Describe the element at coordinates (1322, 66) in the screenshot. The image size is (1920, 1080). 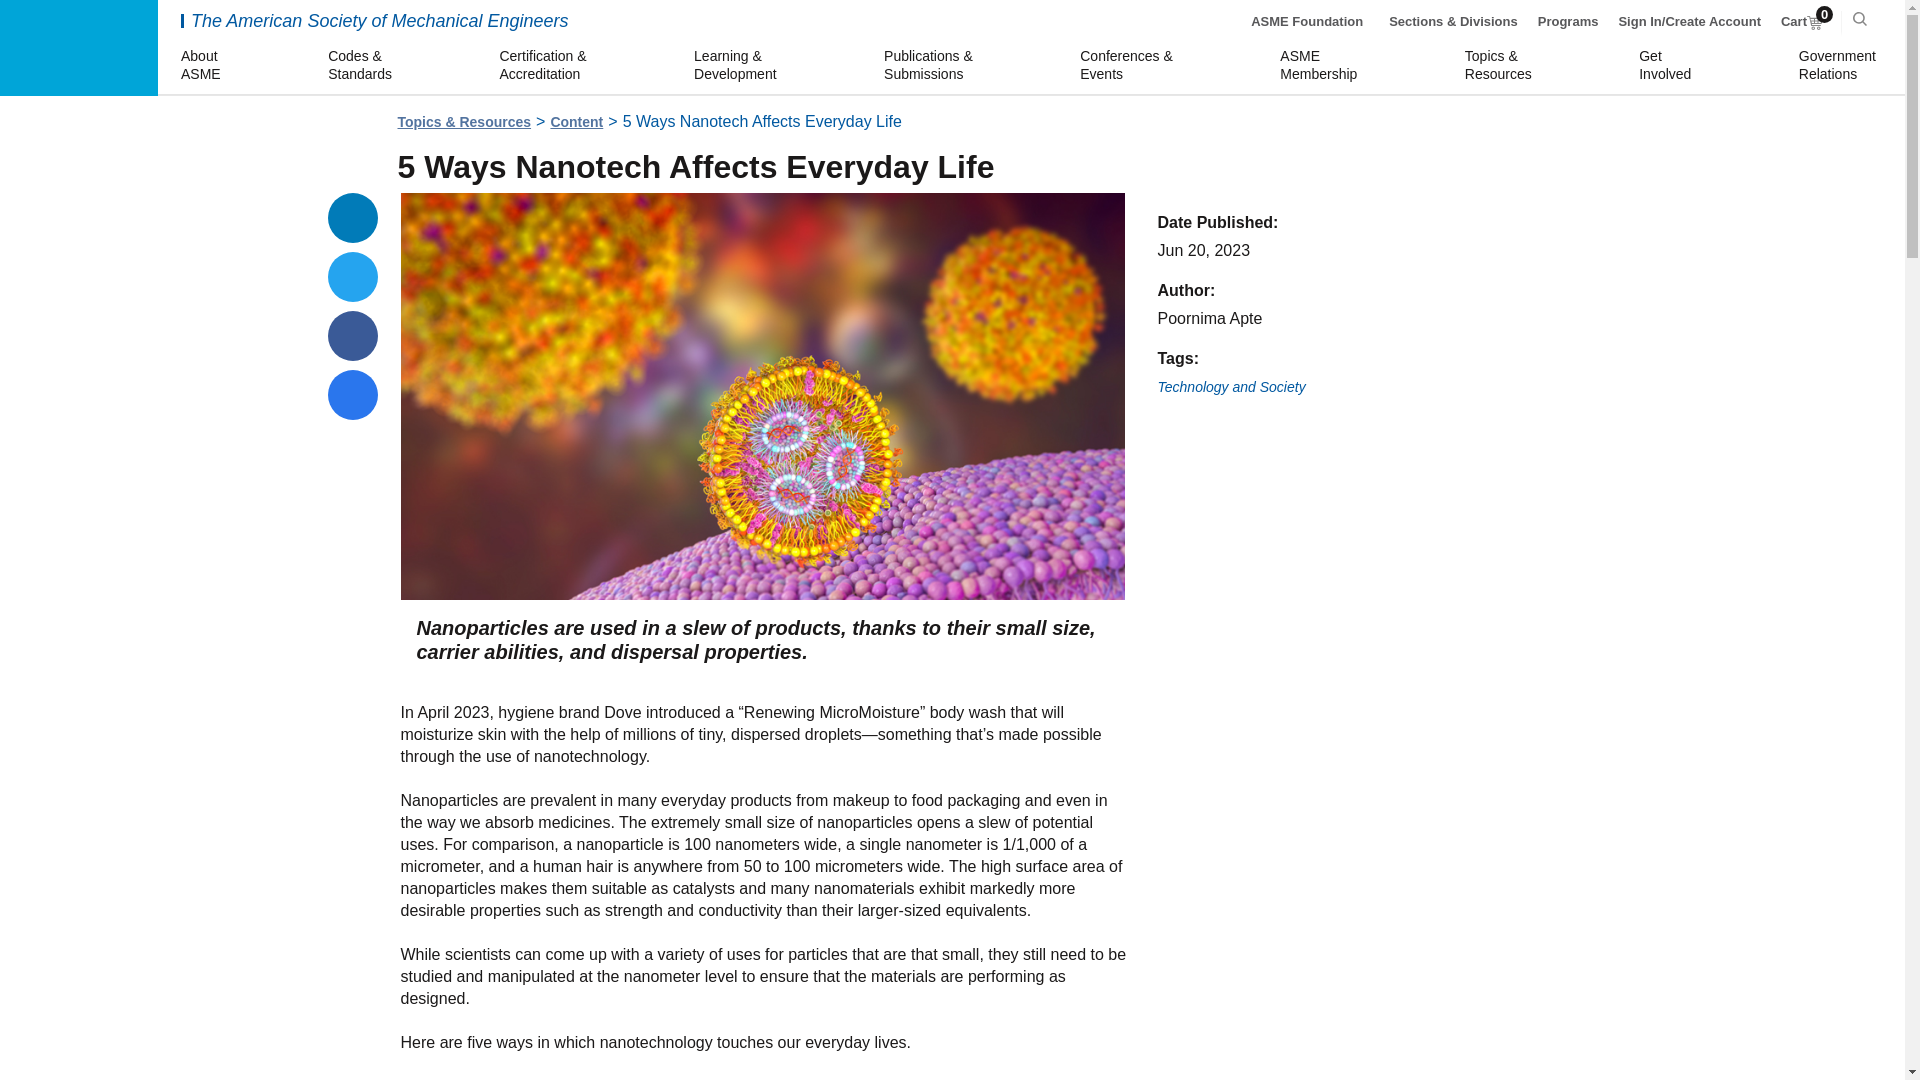
I see `Content` at that location.